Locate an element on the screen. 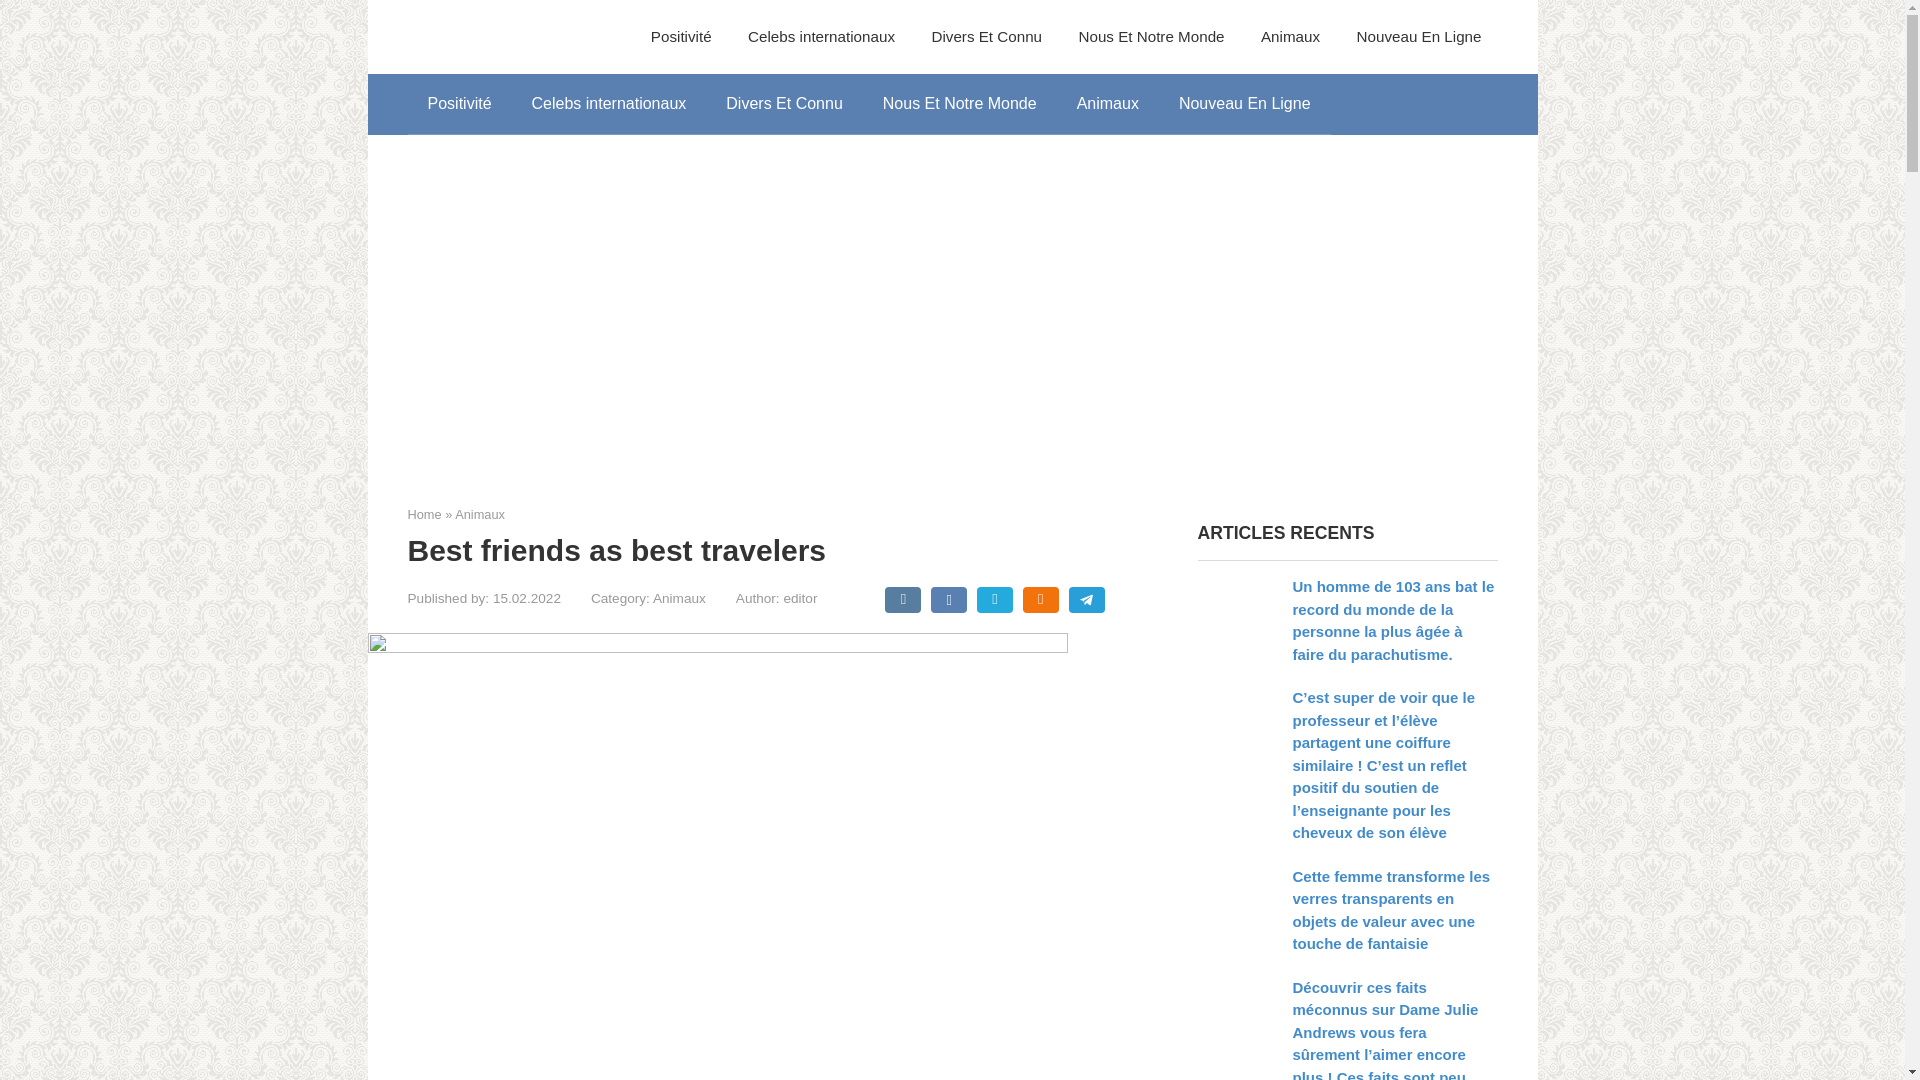 Image resolution: width=1920 pixels, height=1080 pixels. Nous Et Notre Monde is located at coordinates (1150, 37).